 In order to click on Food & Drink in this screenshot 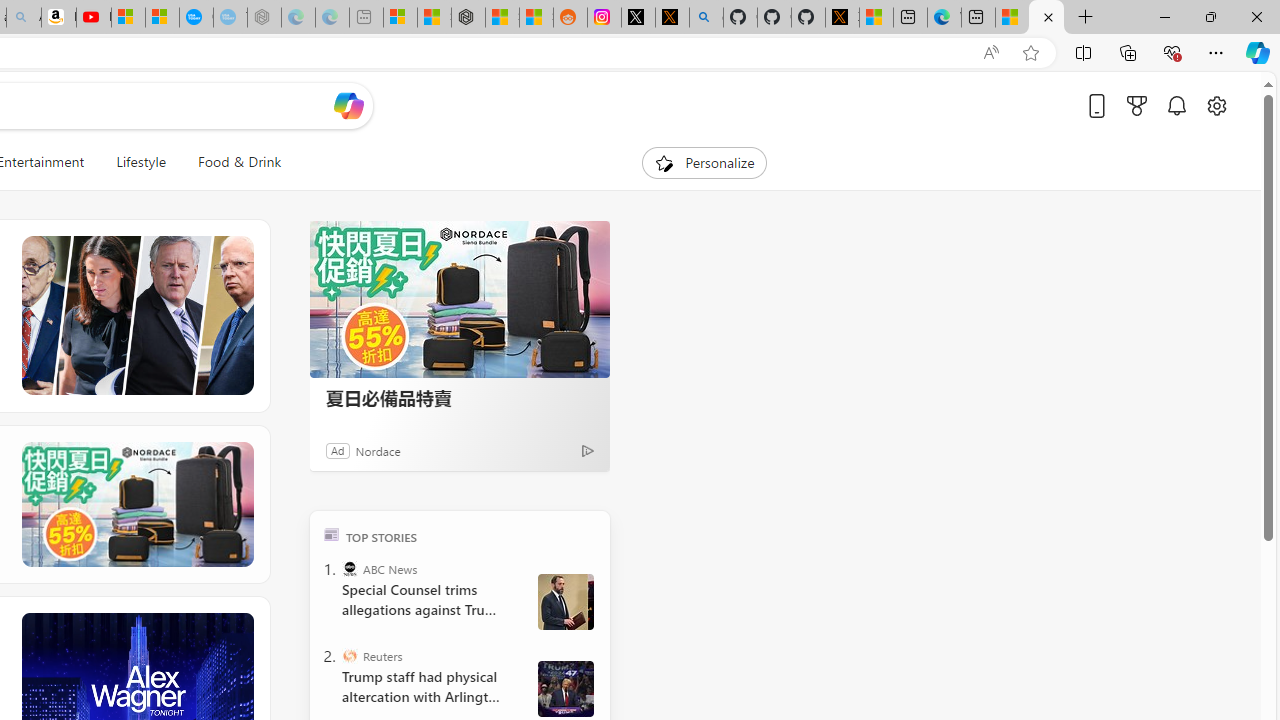, I will do `click(231, 162)`.